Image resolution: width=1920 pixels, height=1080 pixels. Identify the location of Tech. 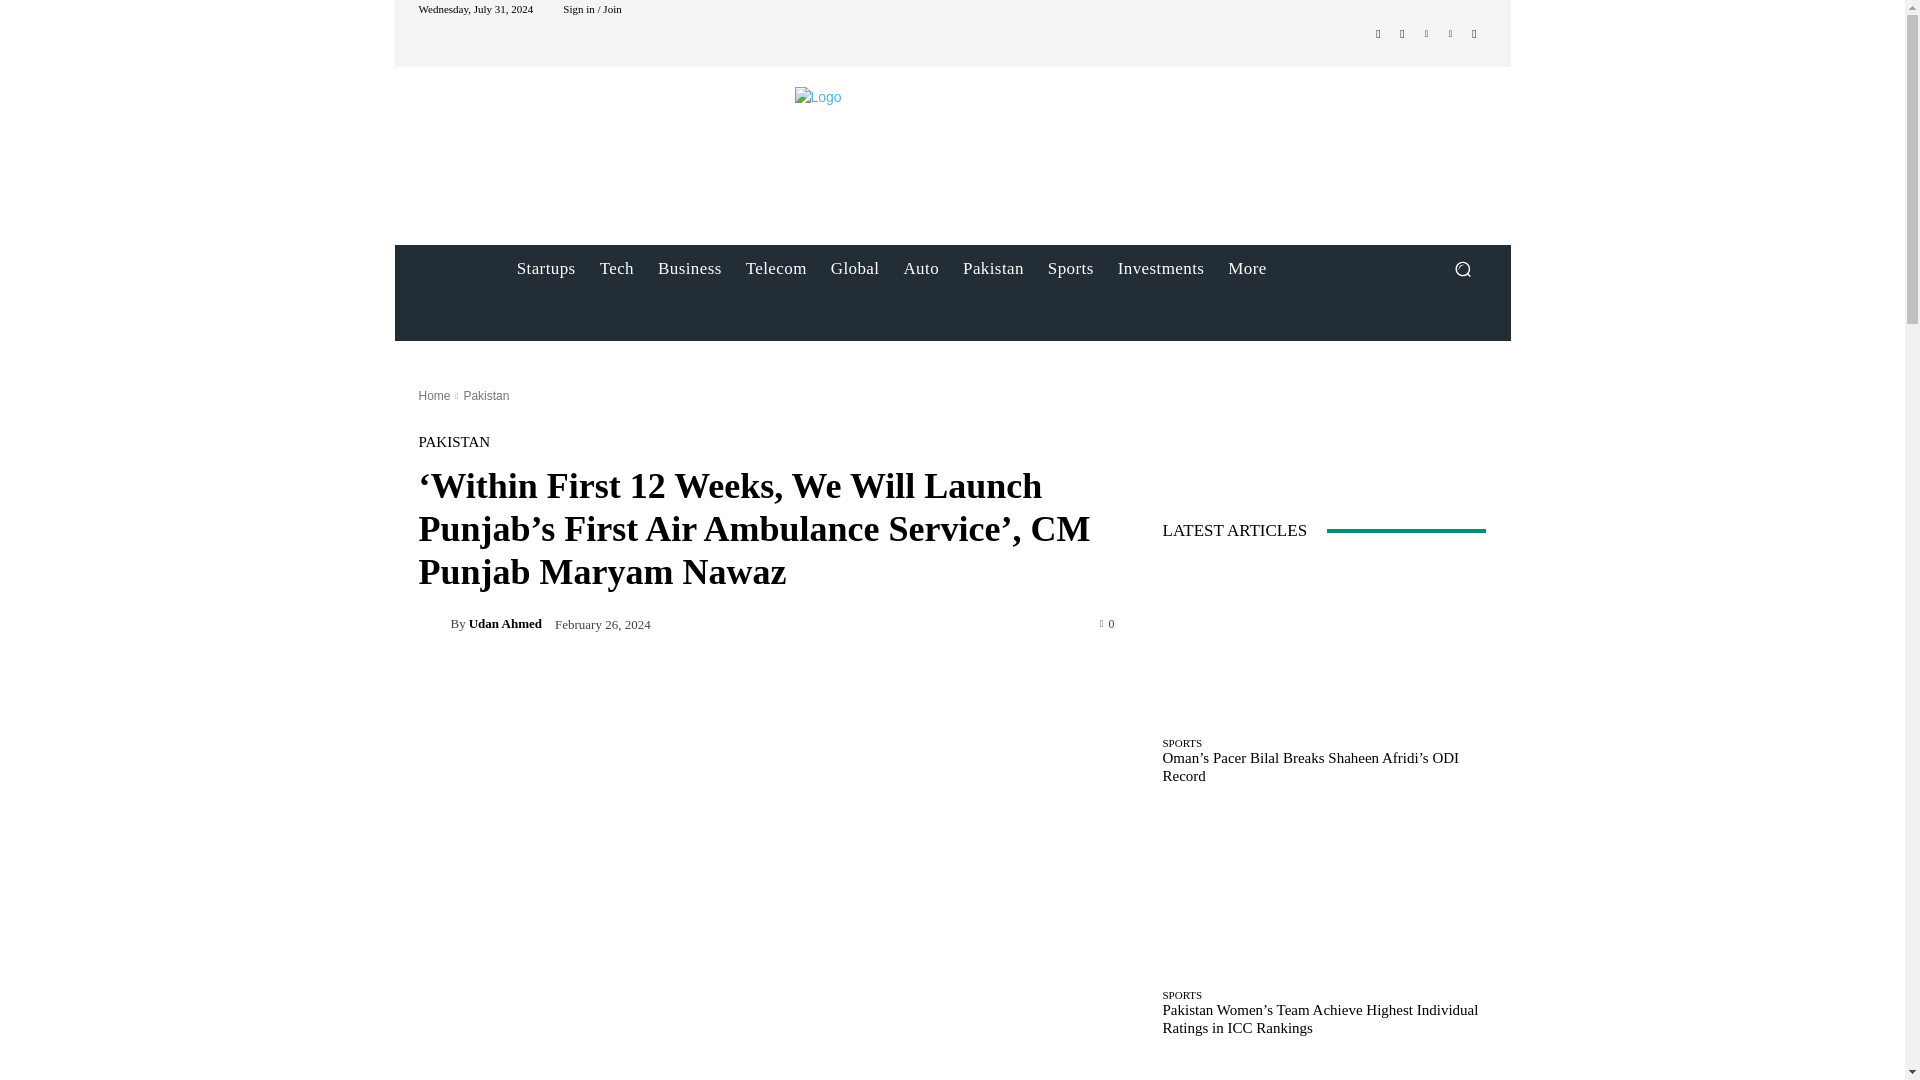
(616, 268).